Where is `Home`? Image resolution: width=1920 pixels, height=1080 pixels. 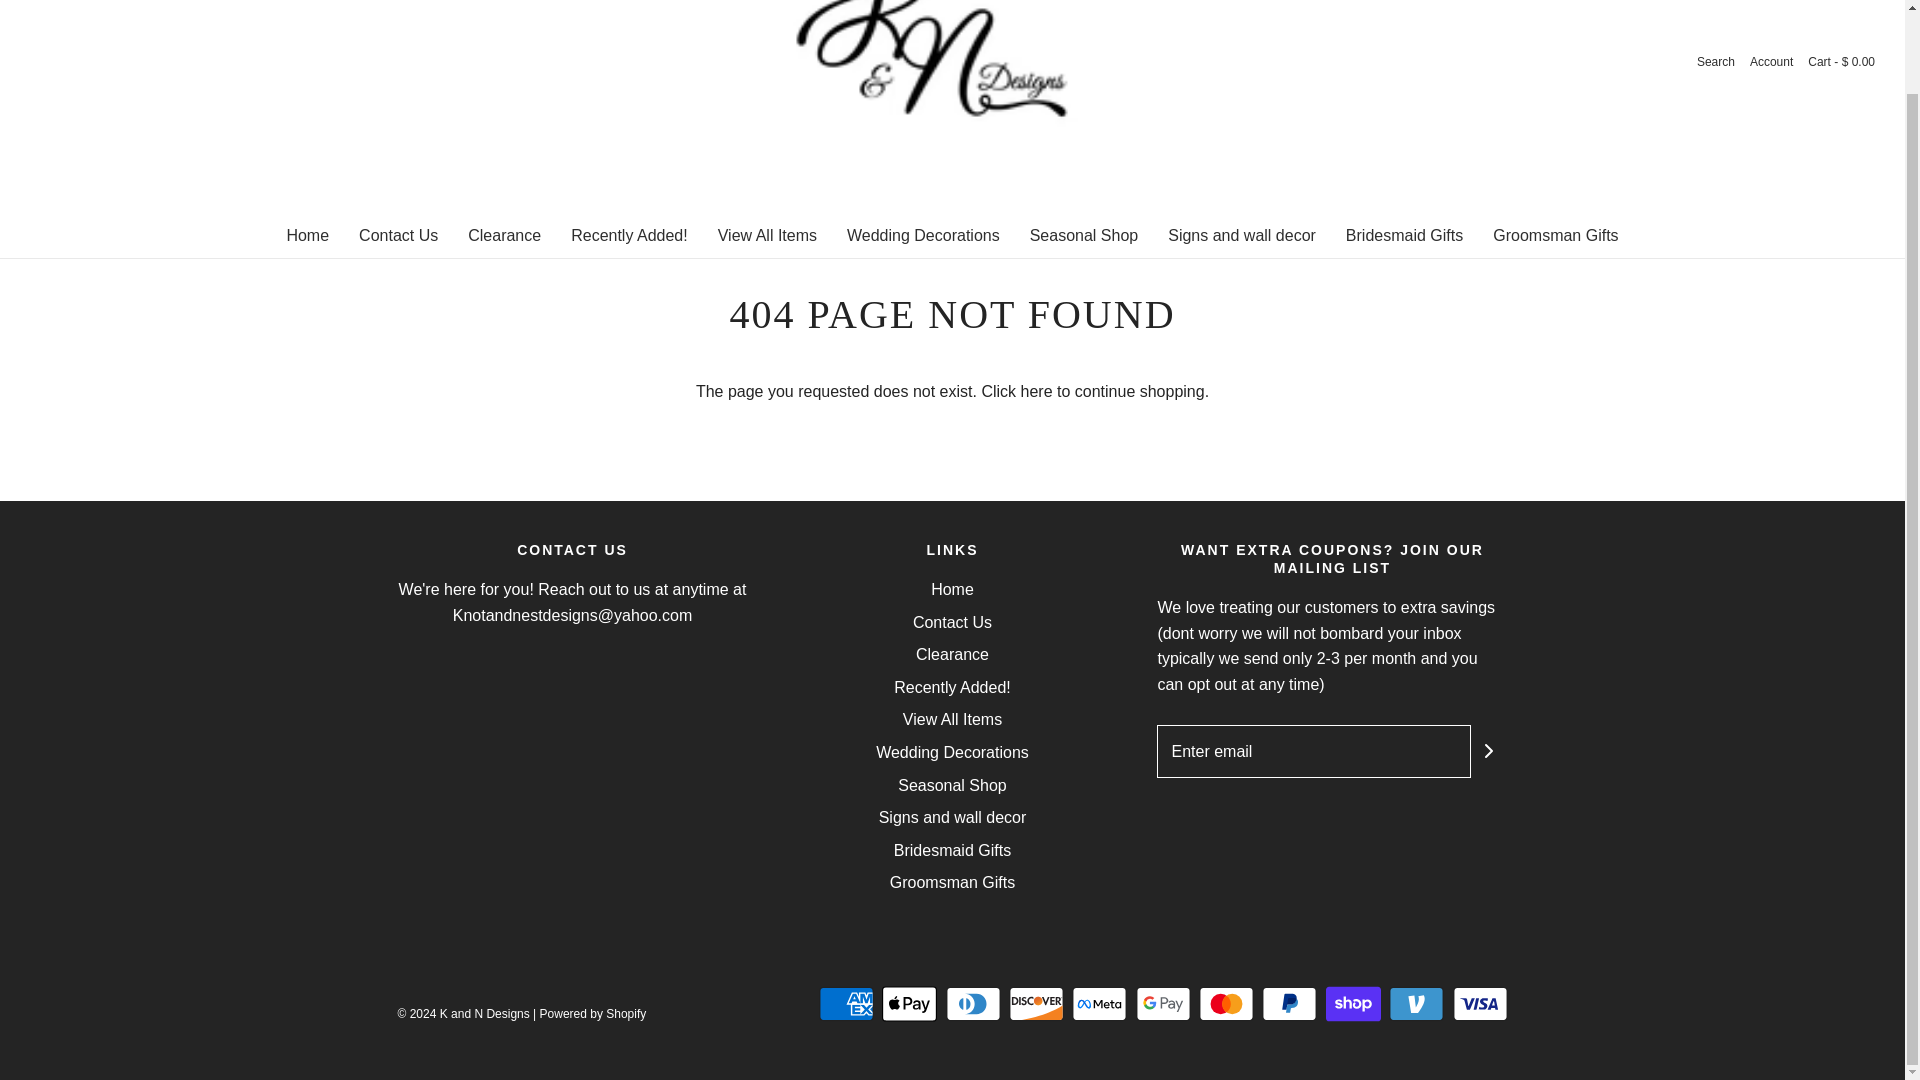 Home is located at coordinates (307, 236).